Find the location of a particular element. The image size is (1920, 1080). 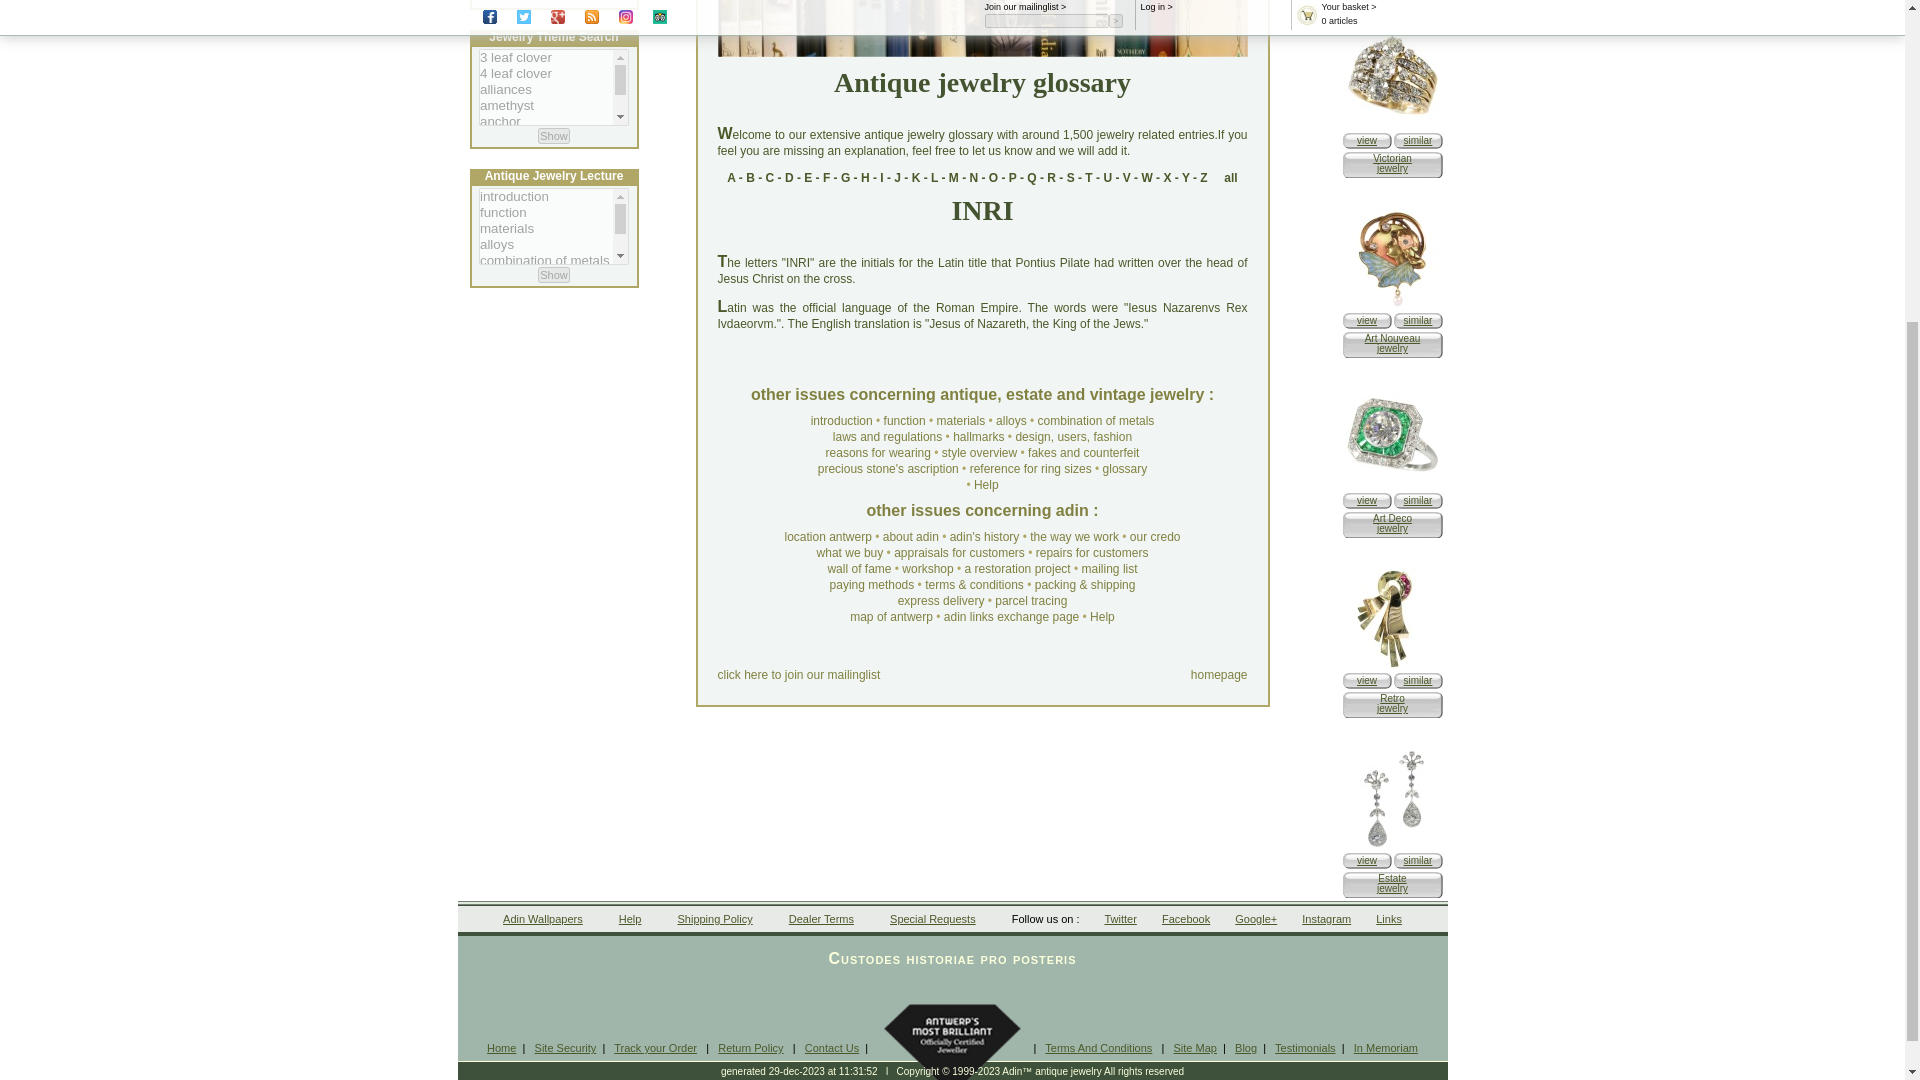

More on this victorian jewel is located at coordinates (1392, 124).